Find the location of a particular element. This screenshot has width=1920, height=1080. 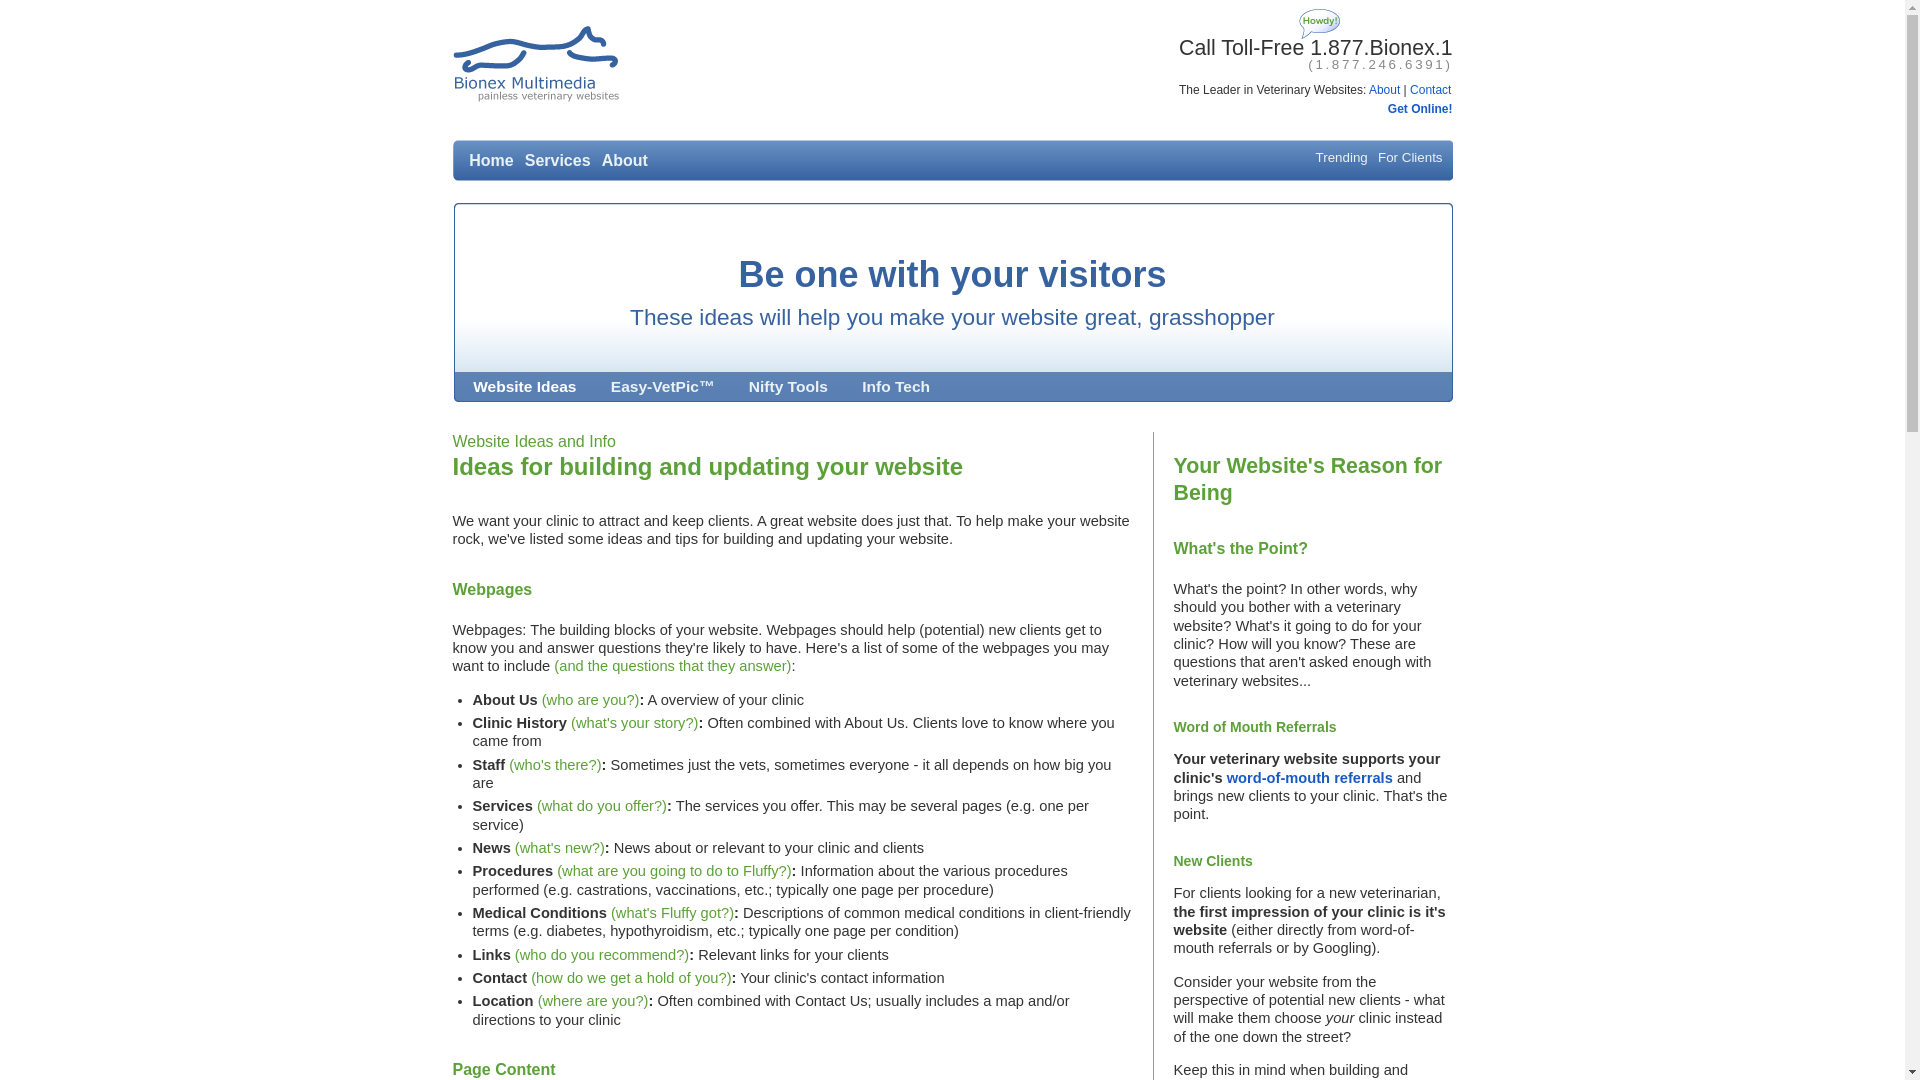

Contact is located at coordinates (1430, 90).